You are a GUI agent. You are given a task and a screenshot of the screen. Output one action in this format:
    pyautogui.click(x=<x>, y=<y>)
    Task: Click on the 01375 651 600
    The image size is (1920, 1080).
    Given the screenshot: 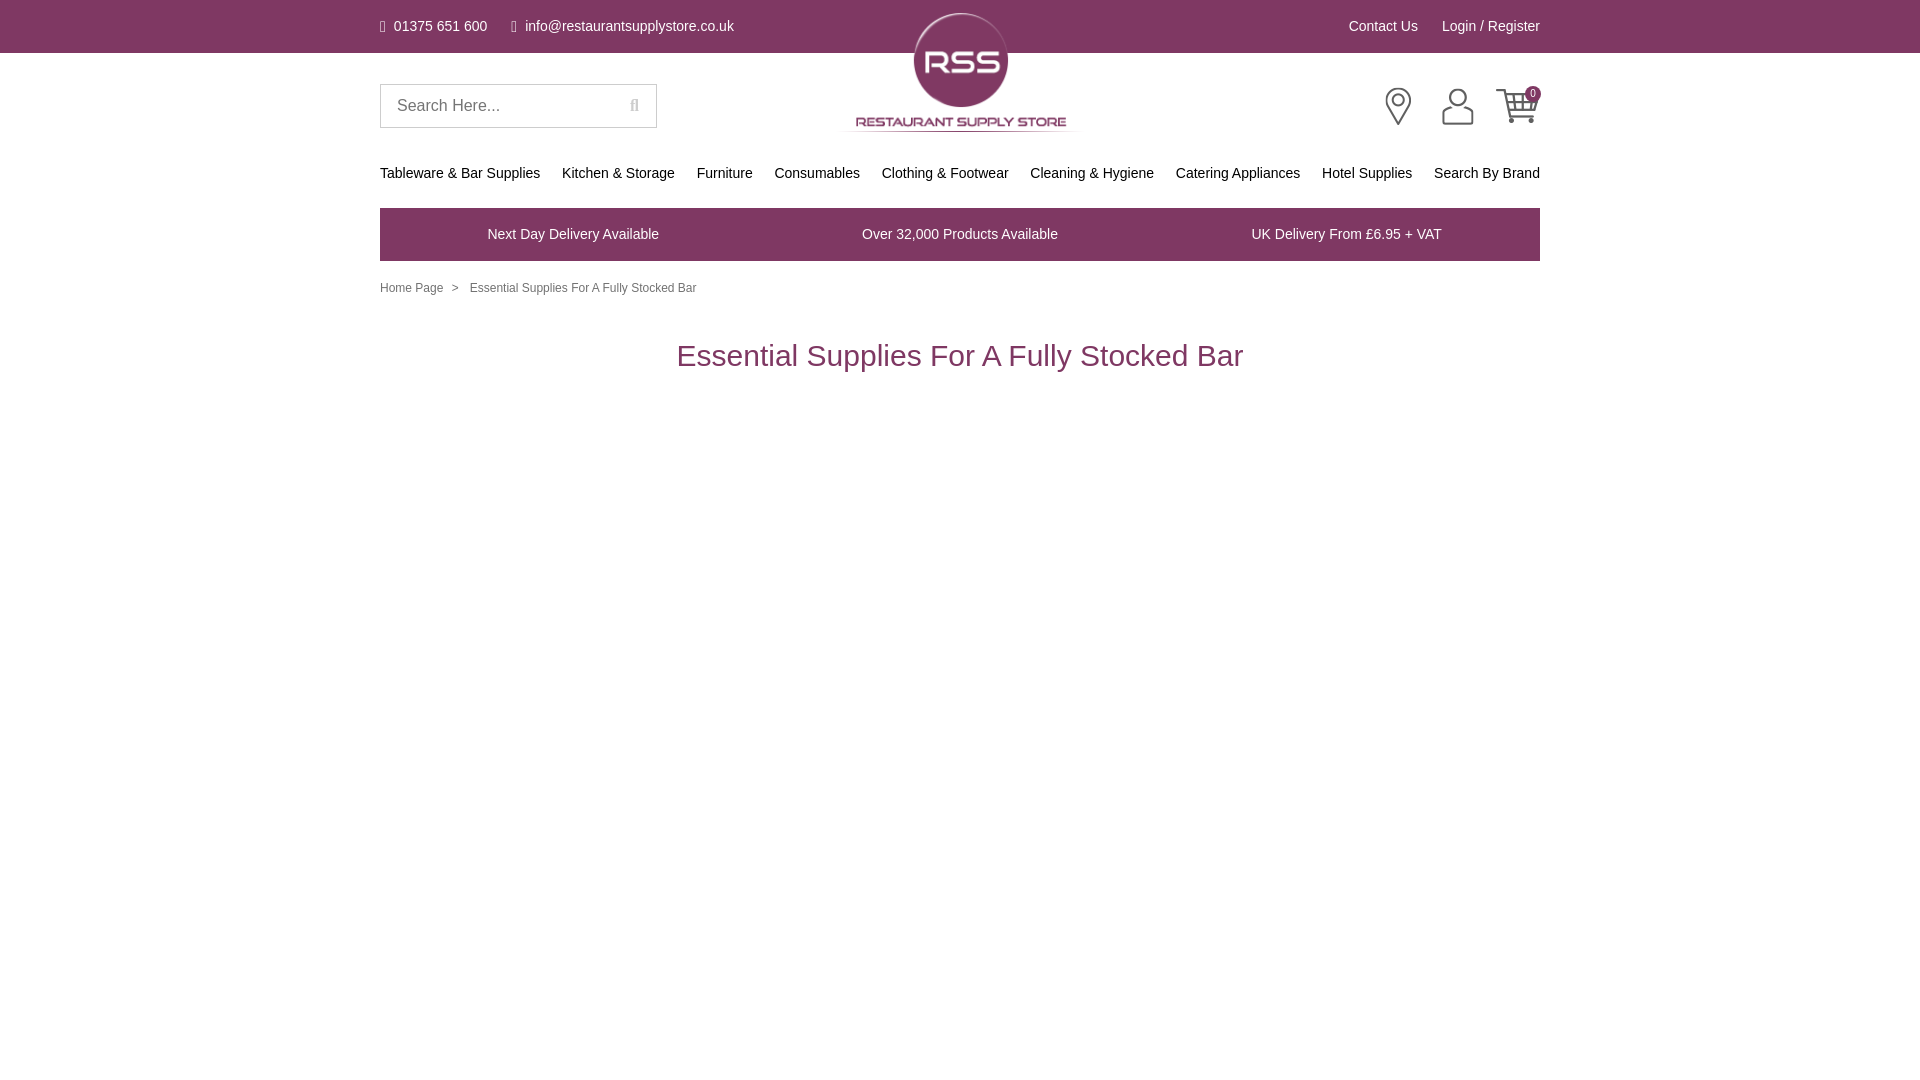 What is the action you would take?
    pyautogui.click(x=434, y=26)
    